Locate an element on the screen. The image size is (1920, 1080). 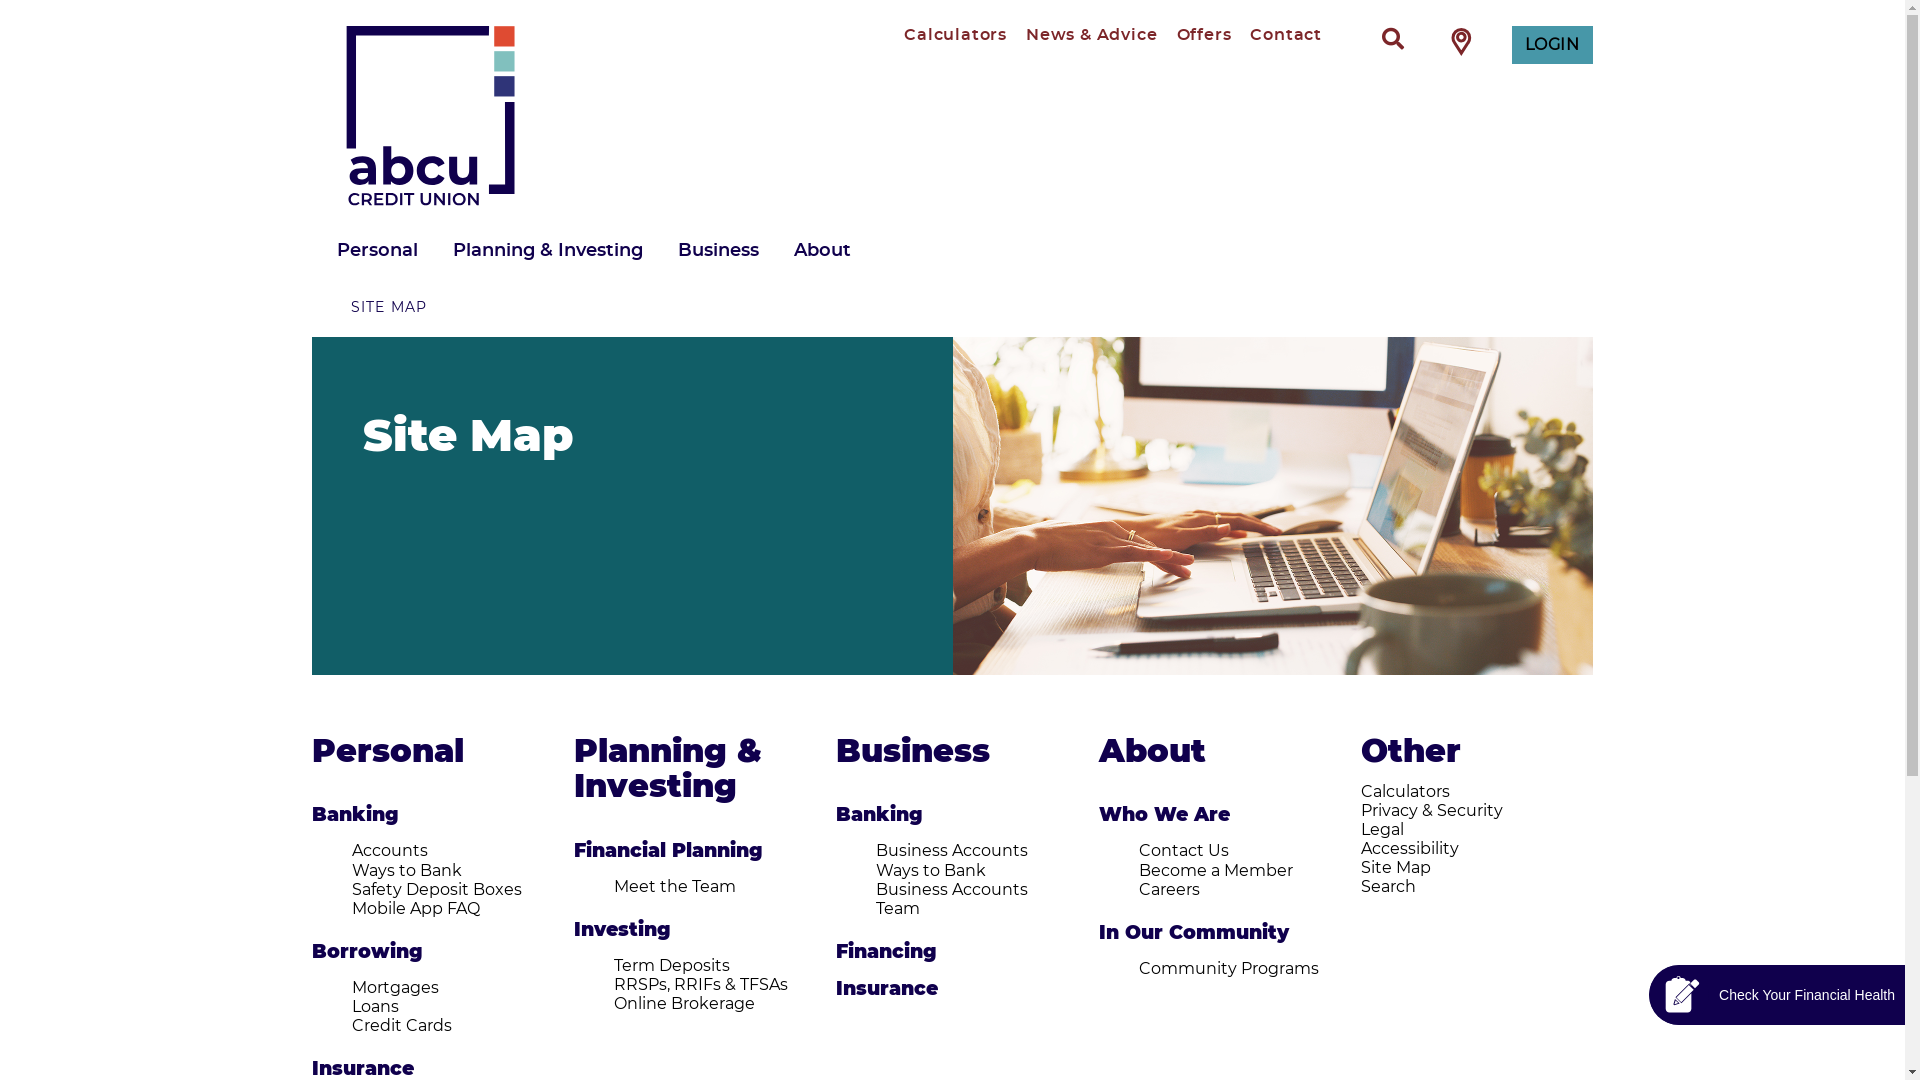
Who We Are is located at coordinates (1164, 816).